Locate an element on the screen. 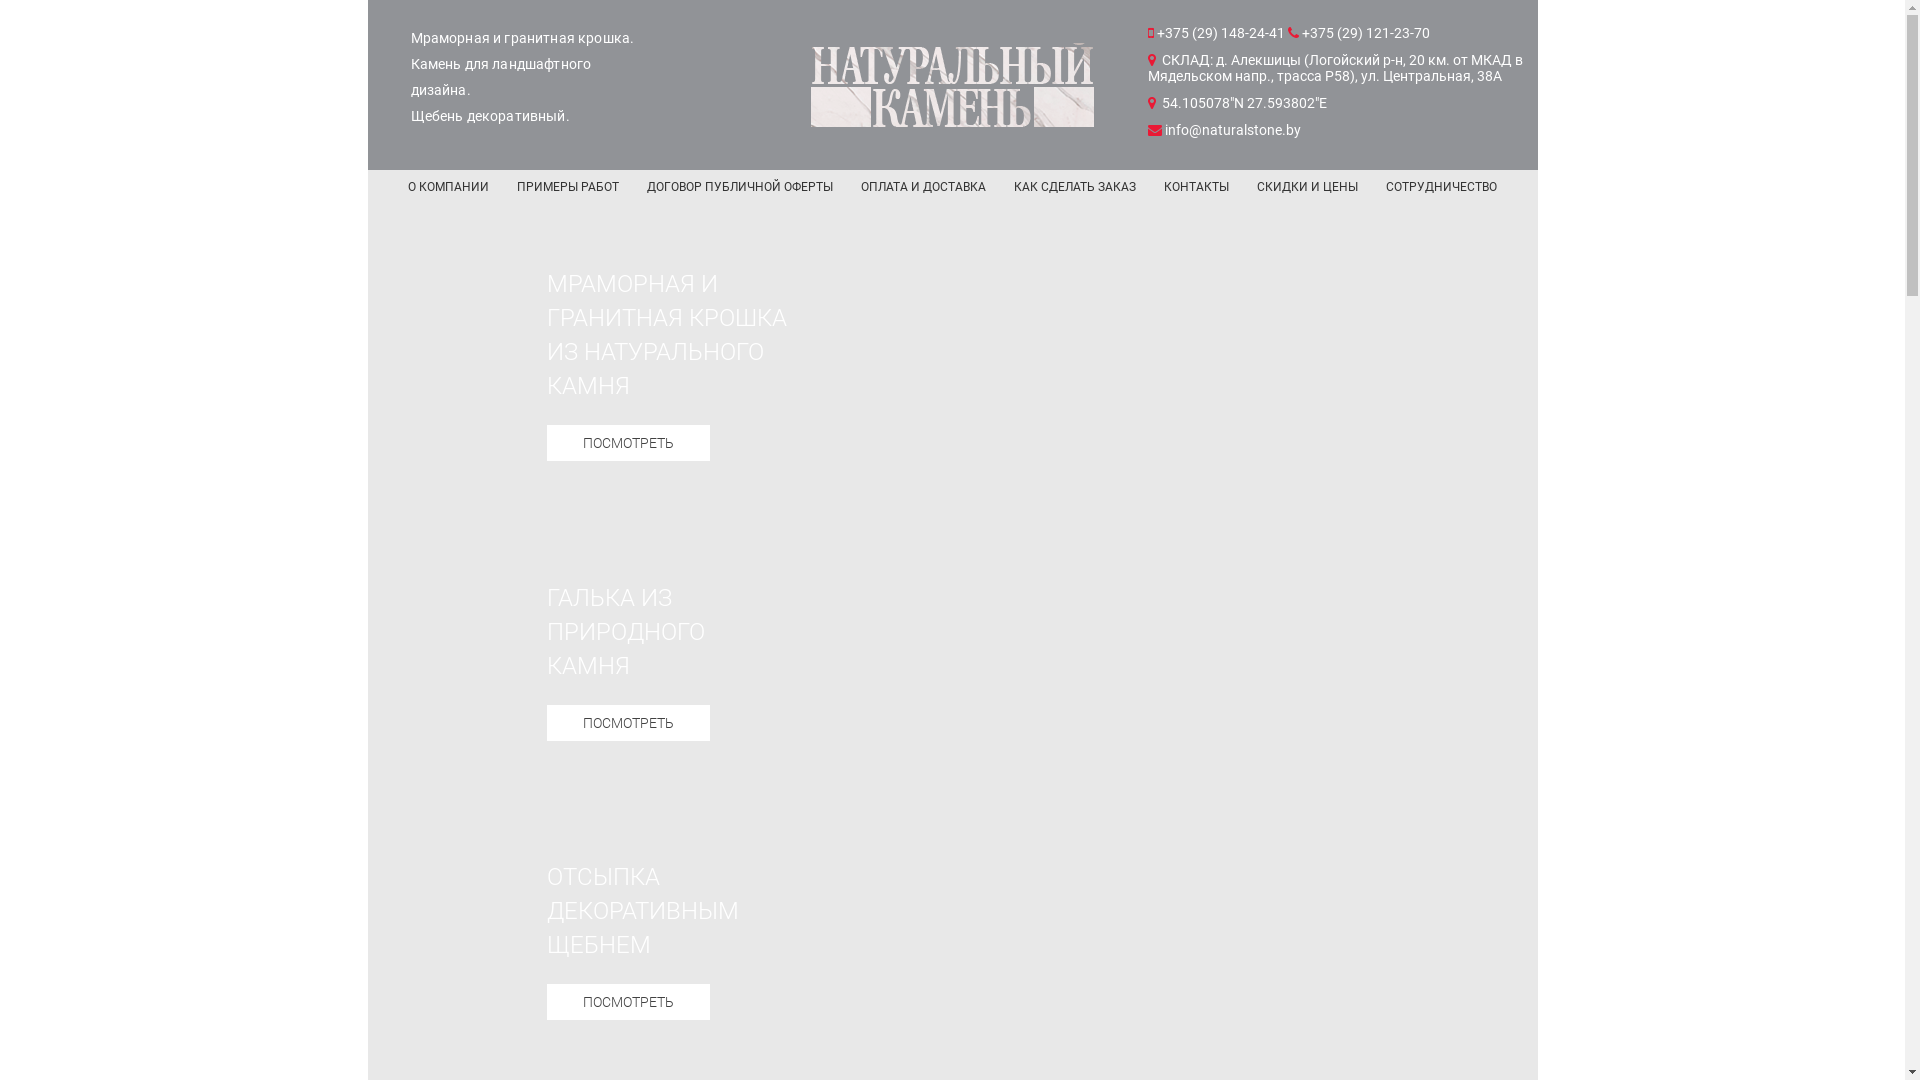 This screenshot has width=1920, height=1080. info@naturalstone.by is located at coordinates (1224, 130).